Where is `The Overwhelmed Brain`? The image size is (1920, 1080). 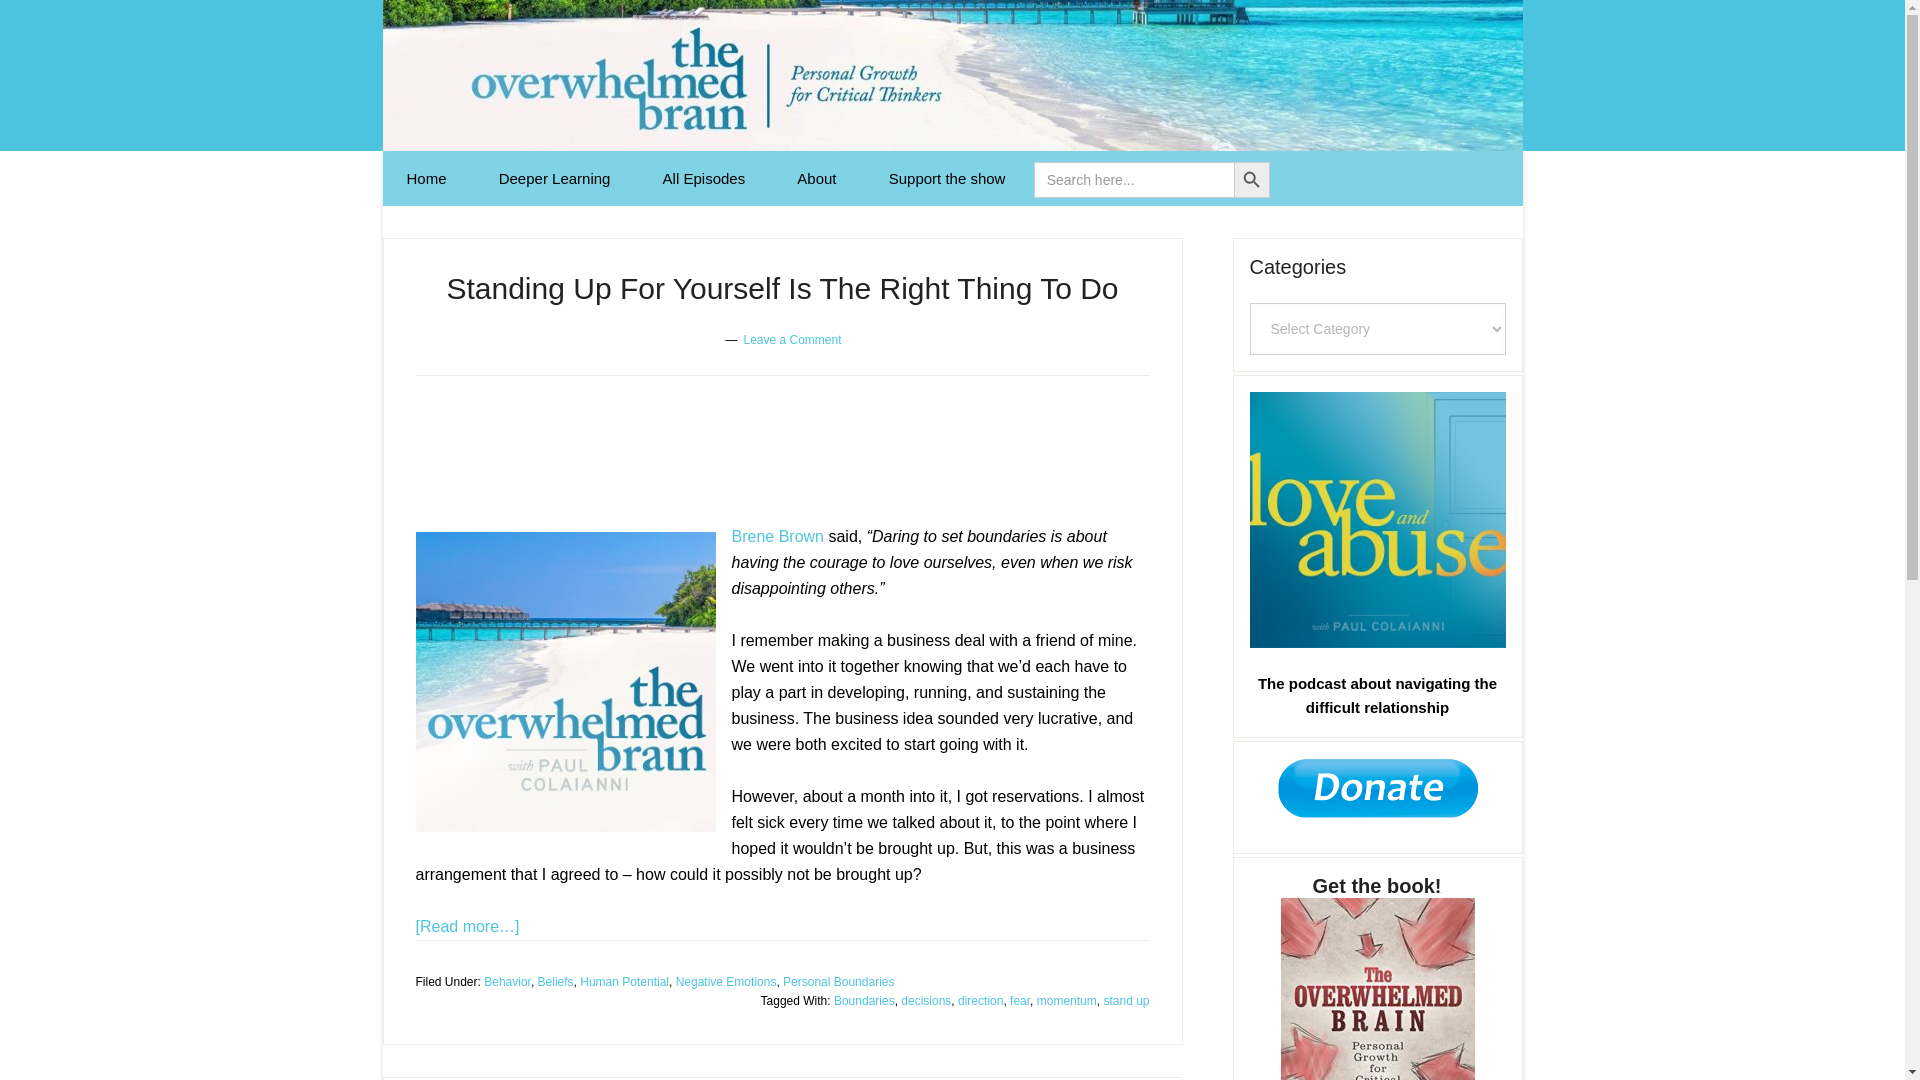
The Overwhelmed Brain is located at coordinates (952, 76).